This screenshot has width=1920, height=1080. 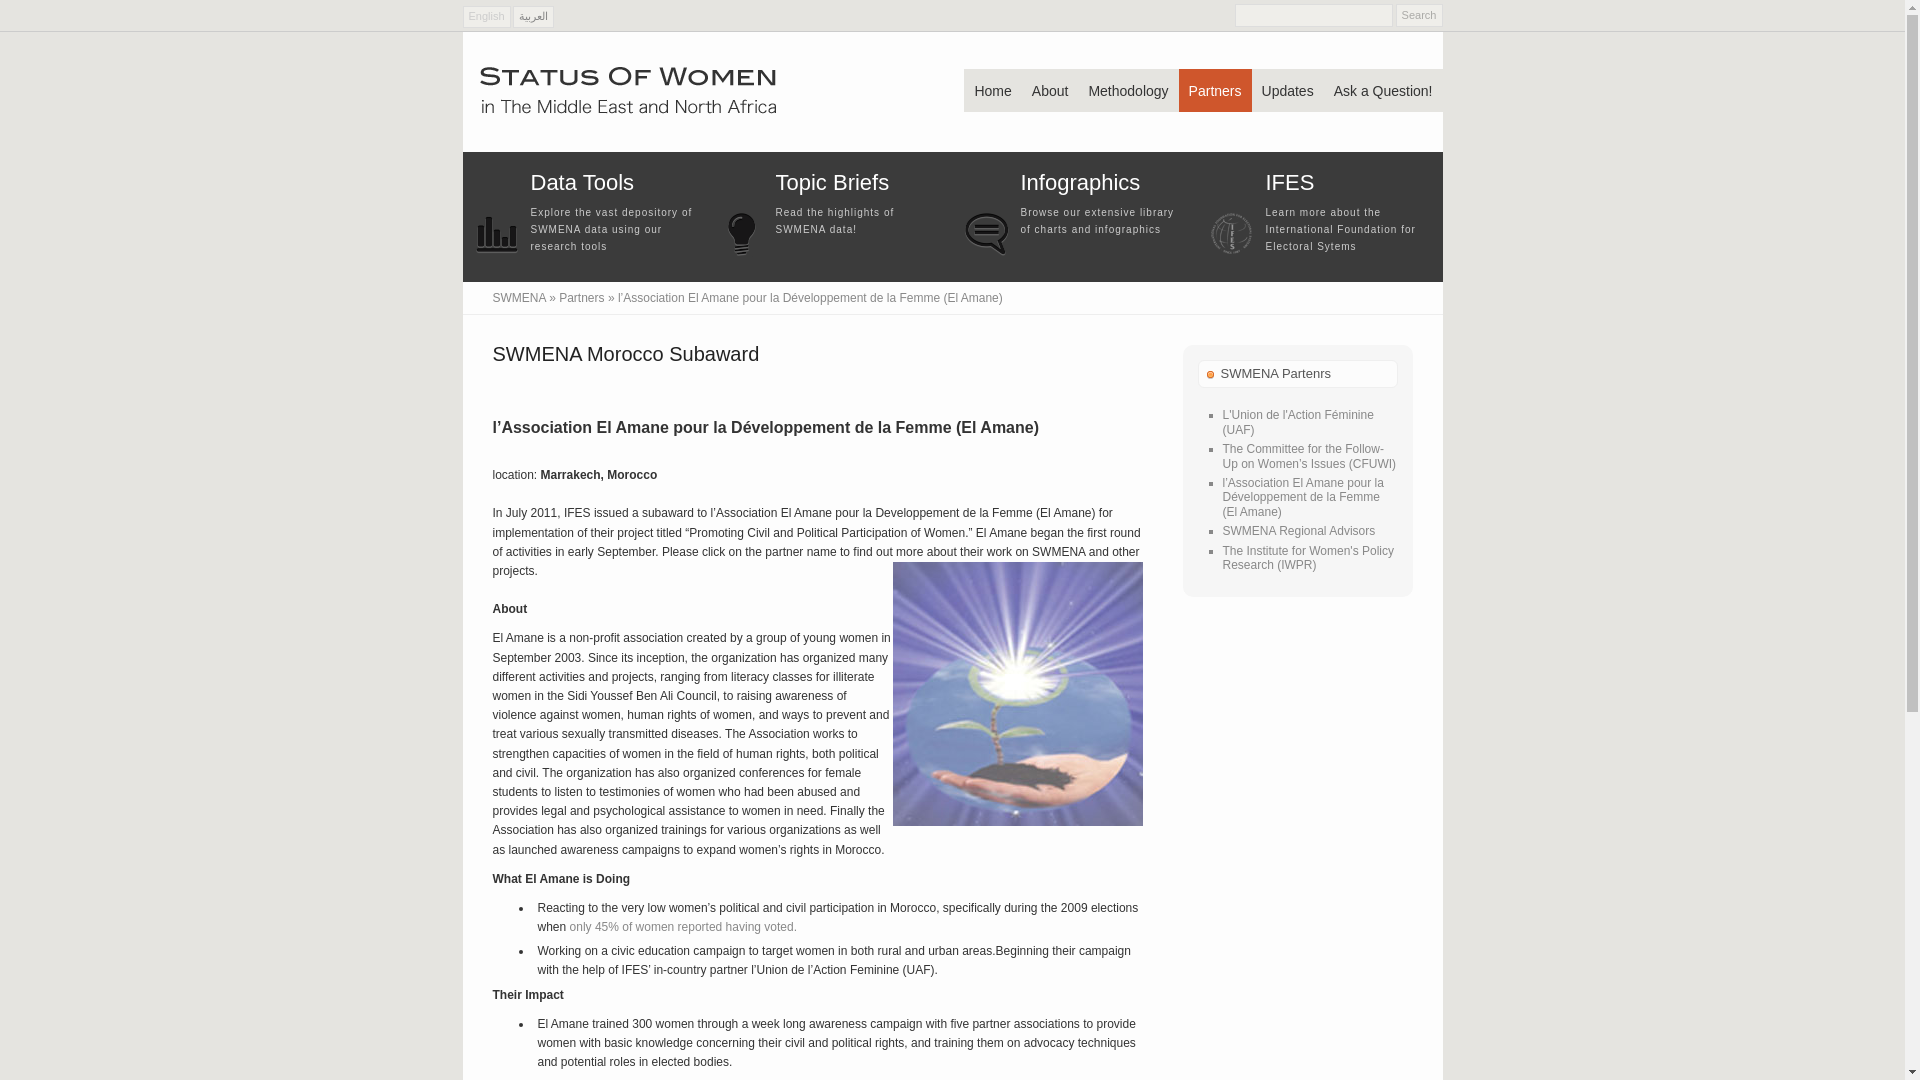 I want to click on Partners, so click(x=581, y=297).